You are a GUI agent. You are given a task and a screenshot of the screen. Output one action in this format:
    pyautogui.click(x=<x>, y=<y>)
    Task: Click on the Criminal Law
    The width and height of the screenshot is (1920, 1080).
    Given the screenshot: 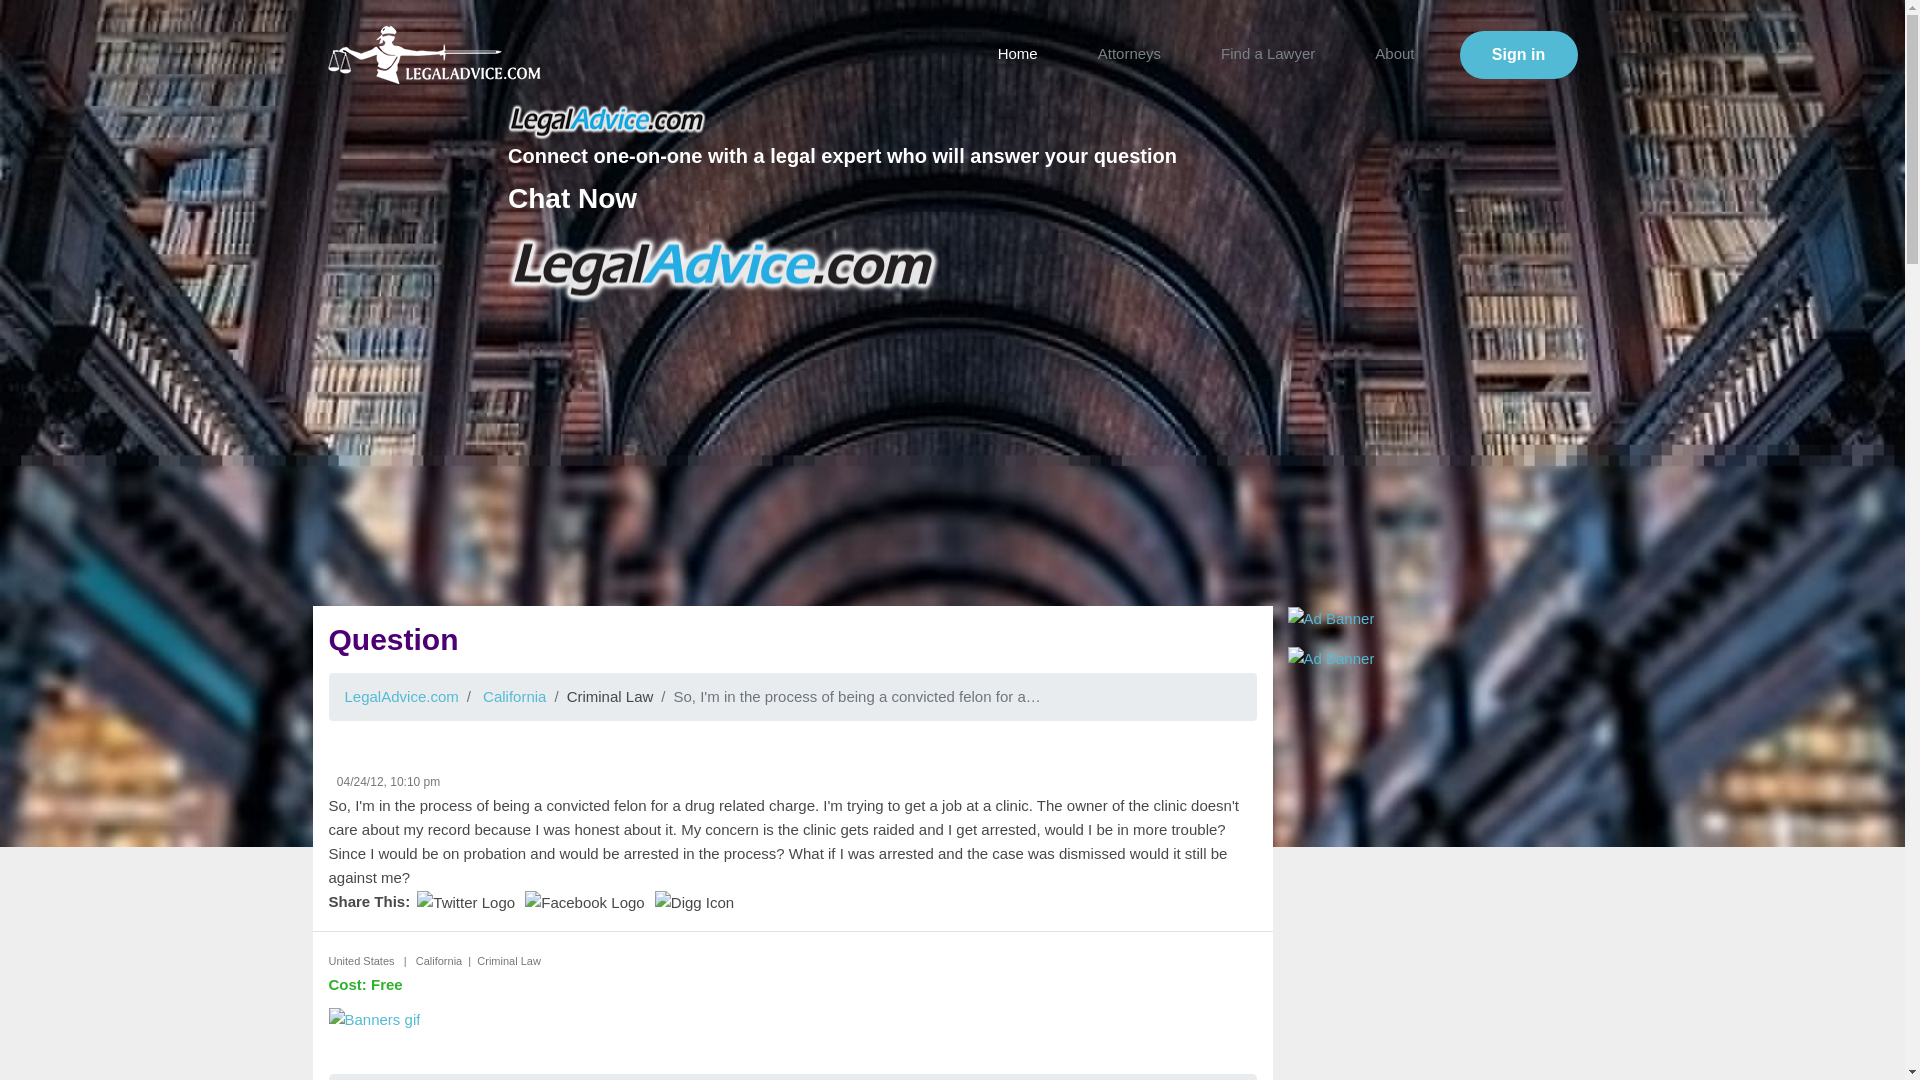 What is the action you would take?
    pyautogui.click(x=610, y=696)
    